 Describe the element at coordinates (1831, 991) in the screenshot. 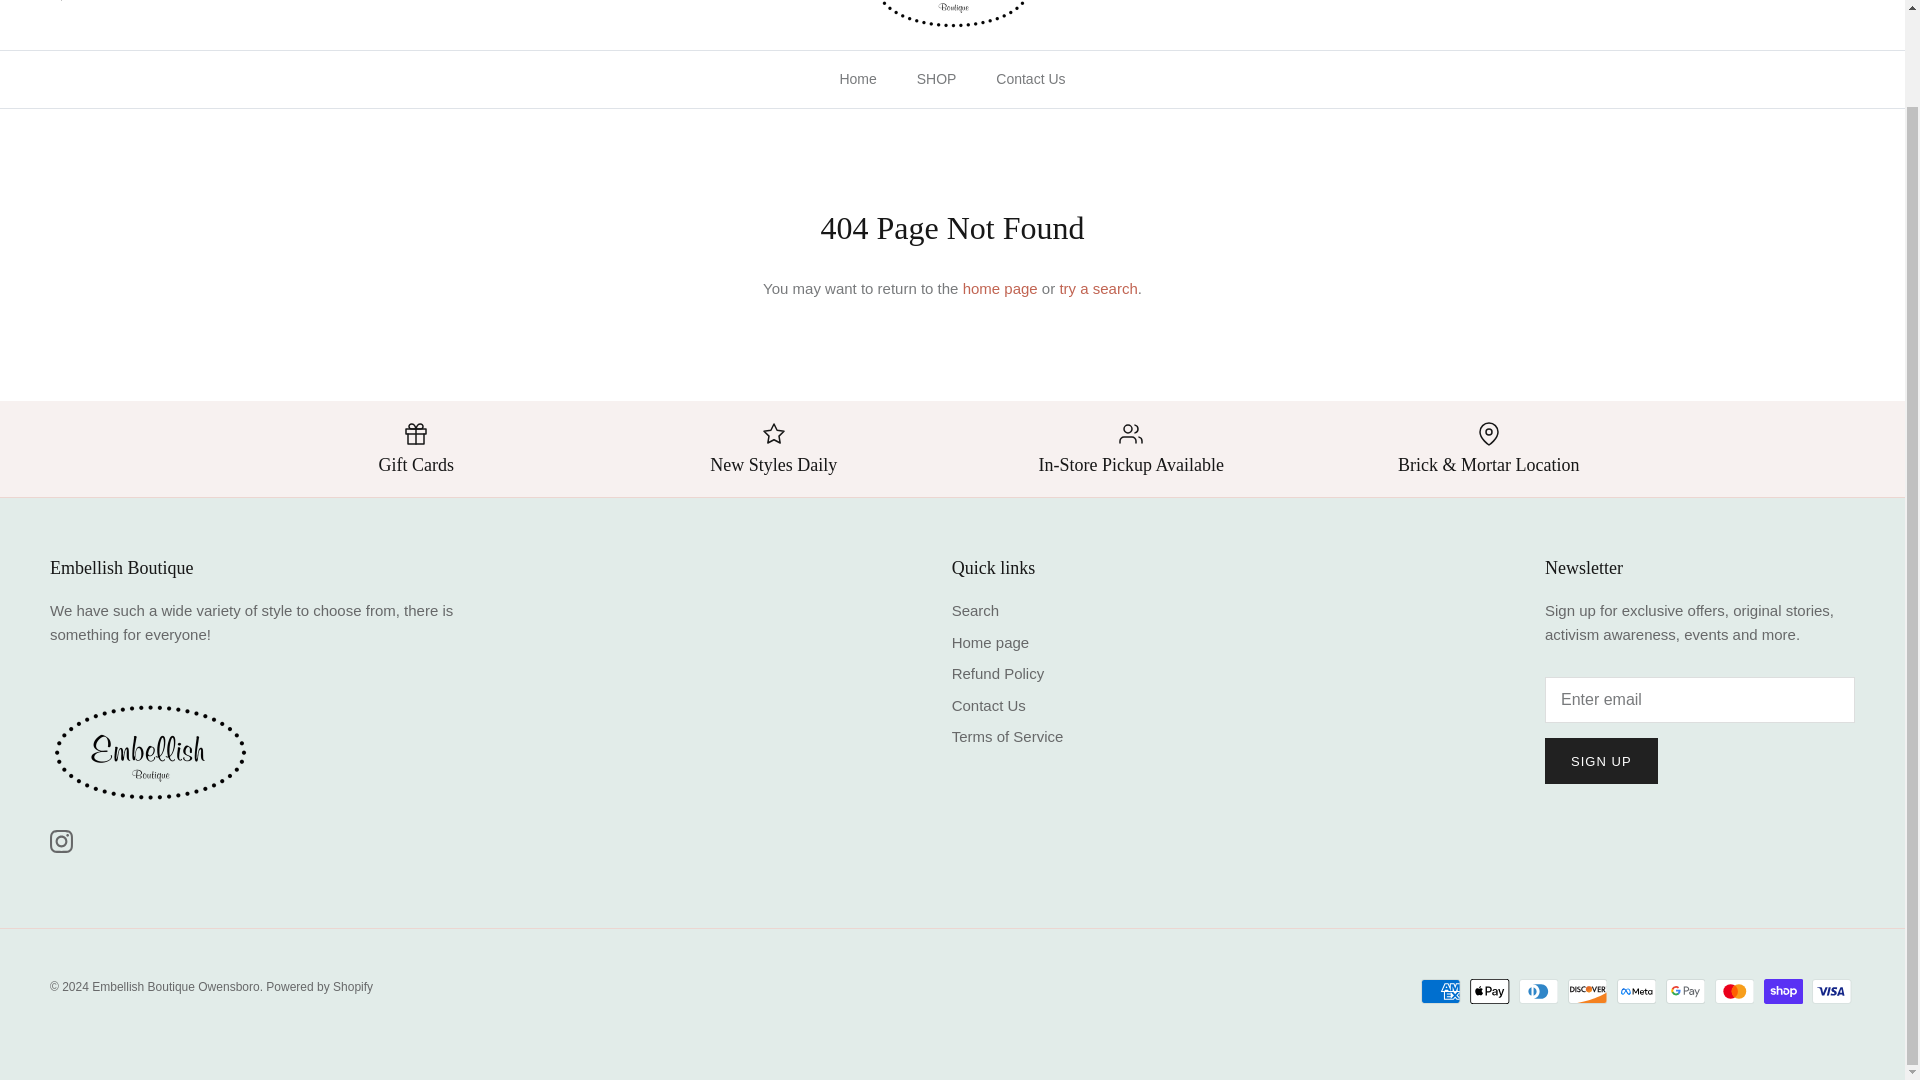

I see `Visa` at that location.